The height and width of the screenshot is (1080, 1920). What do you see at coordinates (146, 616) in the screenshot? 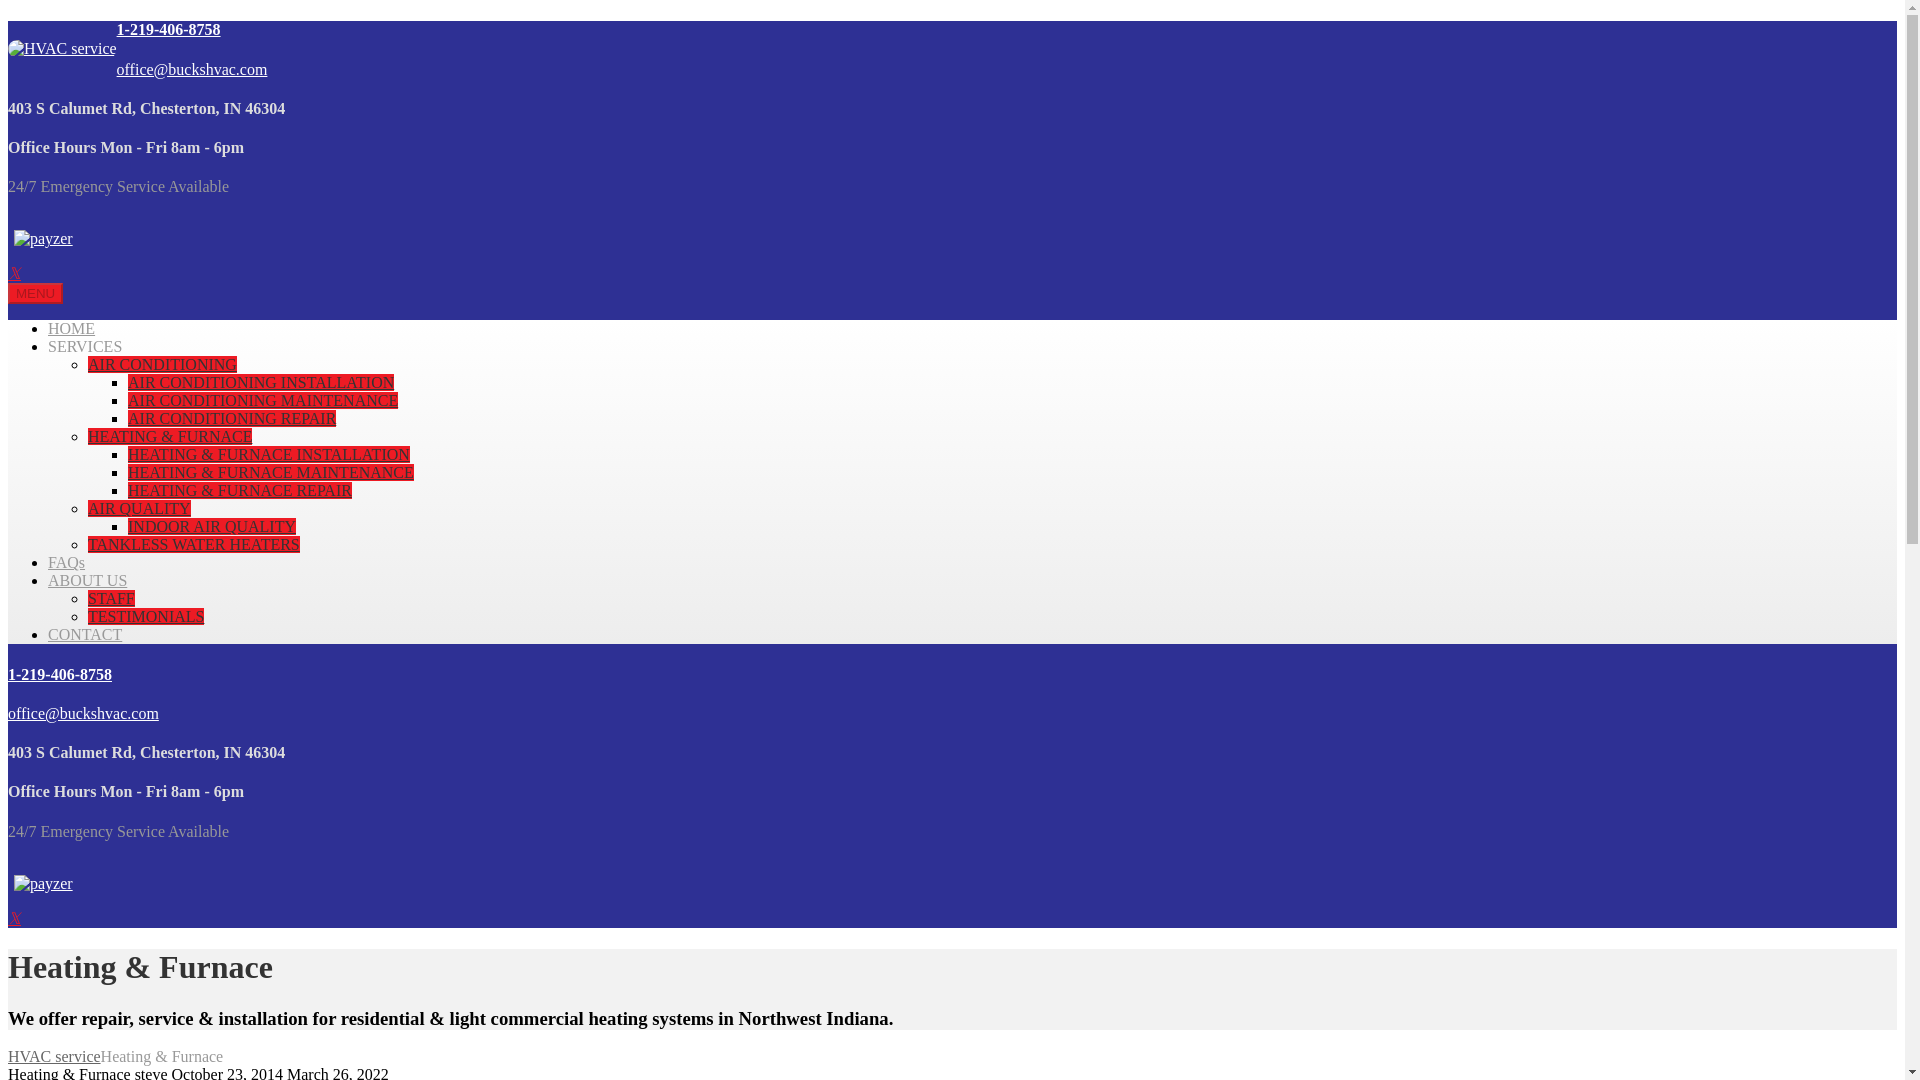
I see `TESTIMONIALS` at bounding box center [146, 616].